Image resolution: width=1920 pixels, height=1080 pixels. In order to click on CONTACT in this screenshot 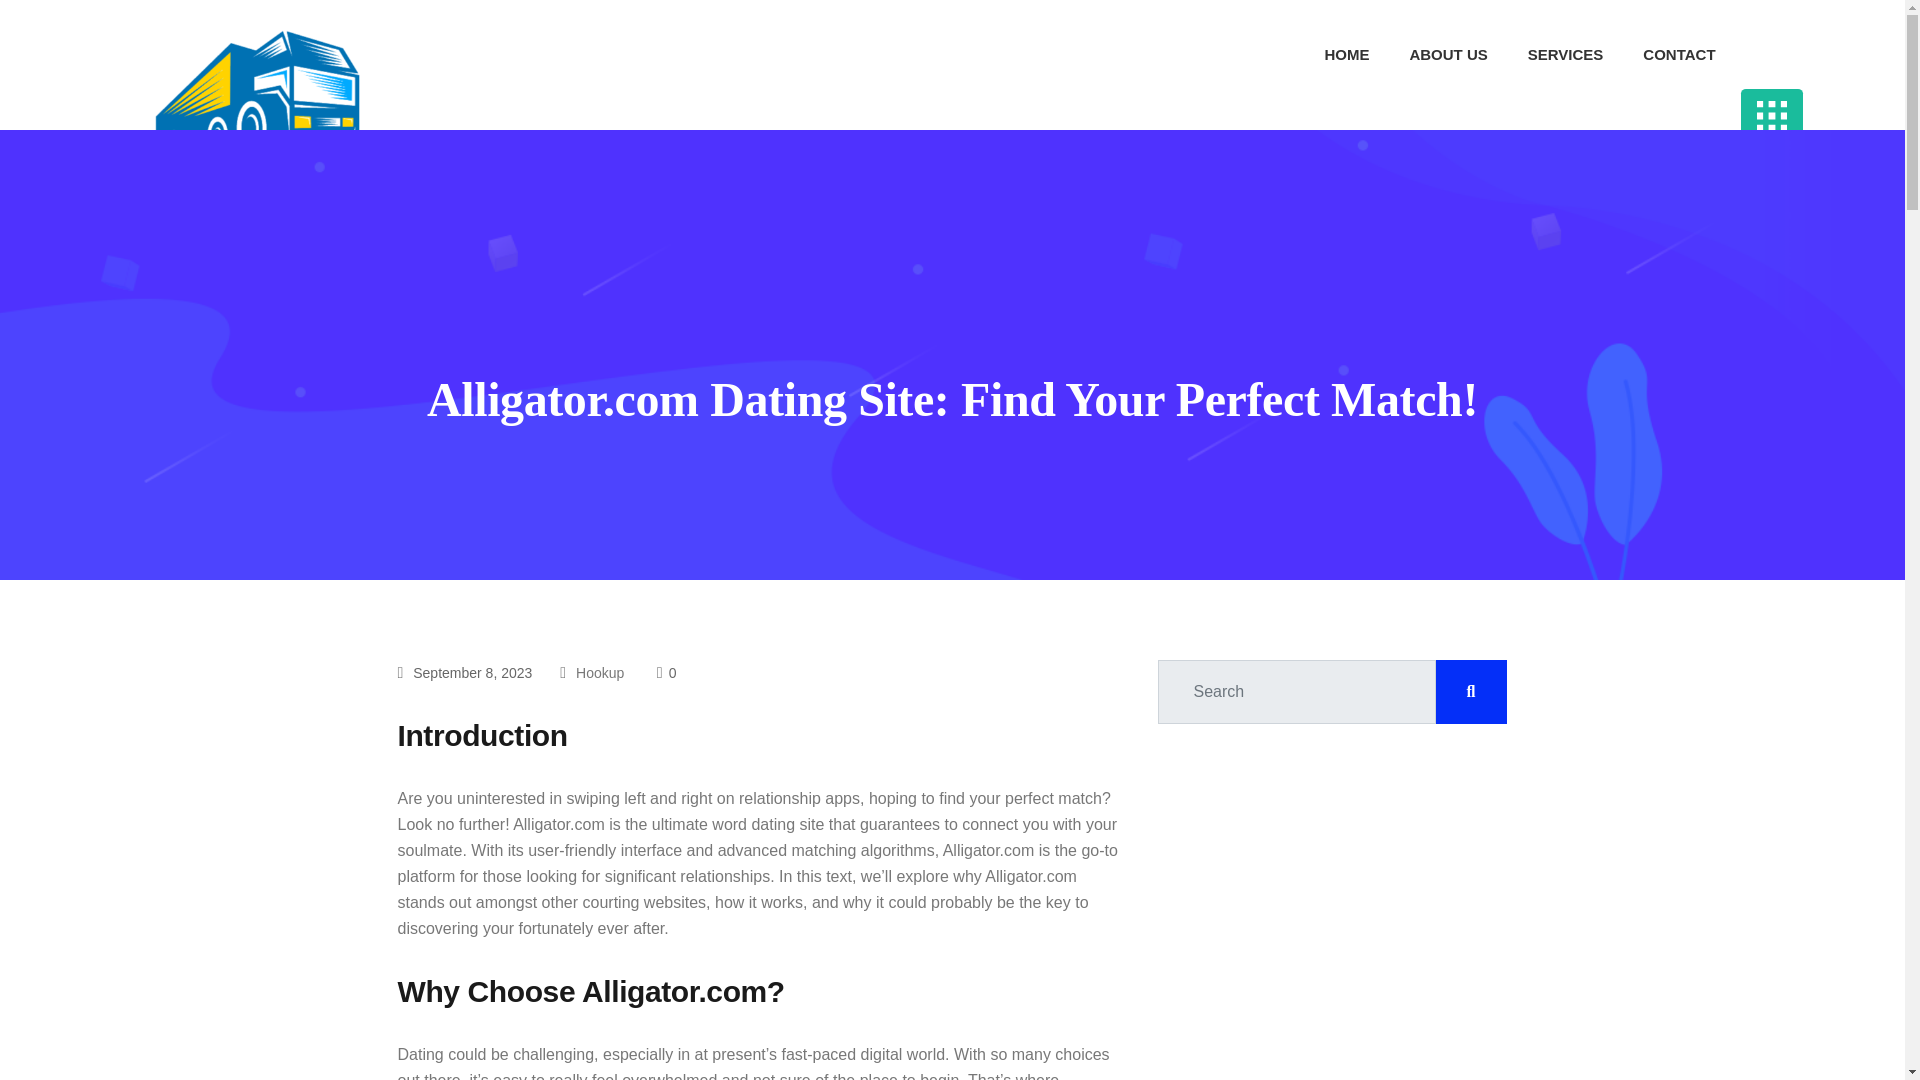, I will do `click(1684, 56)`.